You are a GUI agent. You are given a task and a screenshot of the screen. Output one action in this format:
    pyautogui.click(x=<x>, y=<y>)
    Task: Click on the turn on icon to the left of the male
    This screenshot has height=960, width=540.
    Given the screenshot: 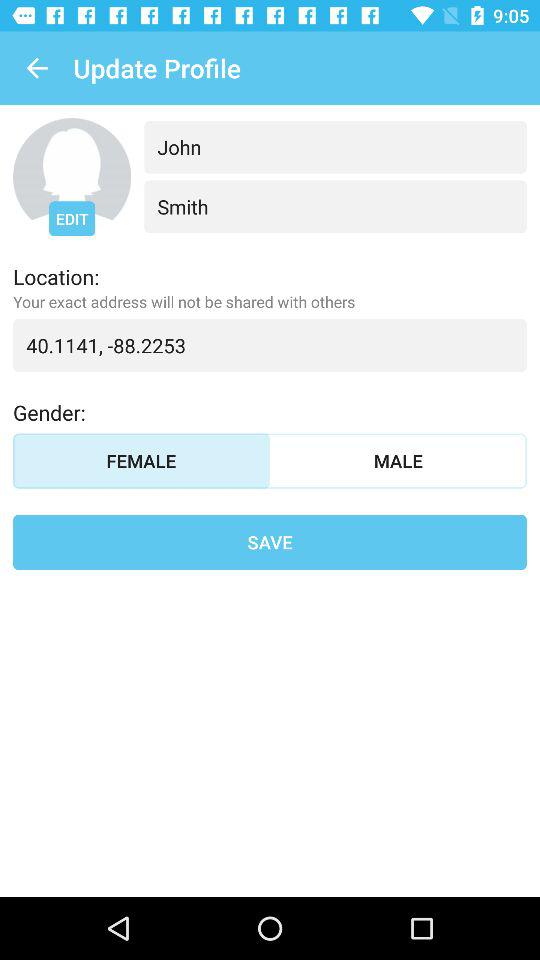 What is the action you would take?
    pyautogui.click(x=142, y=460)
    